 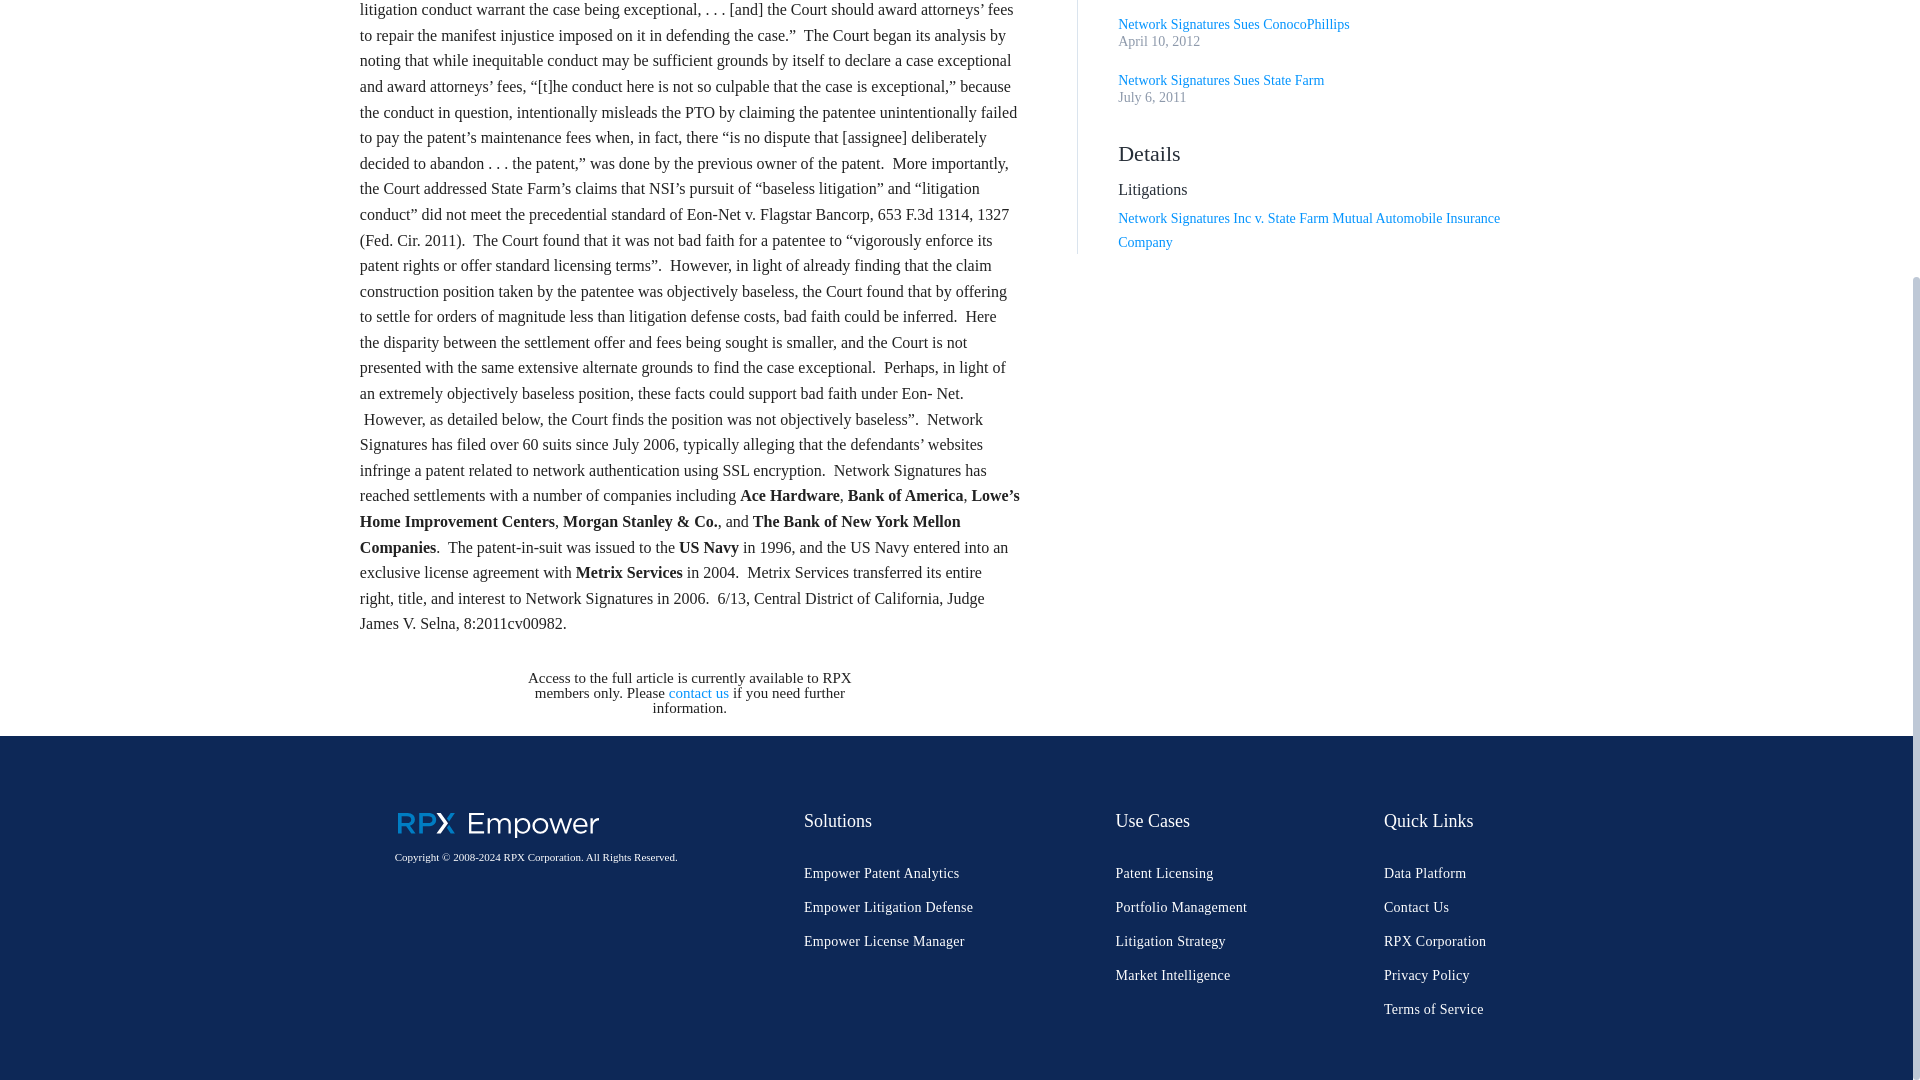 I want to click on contact us, so click(x=698, y=692).